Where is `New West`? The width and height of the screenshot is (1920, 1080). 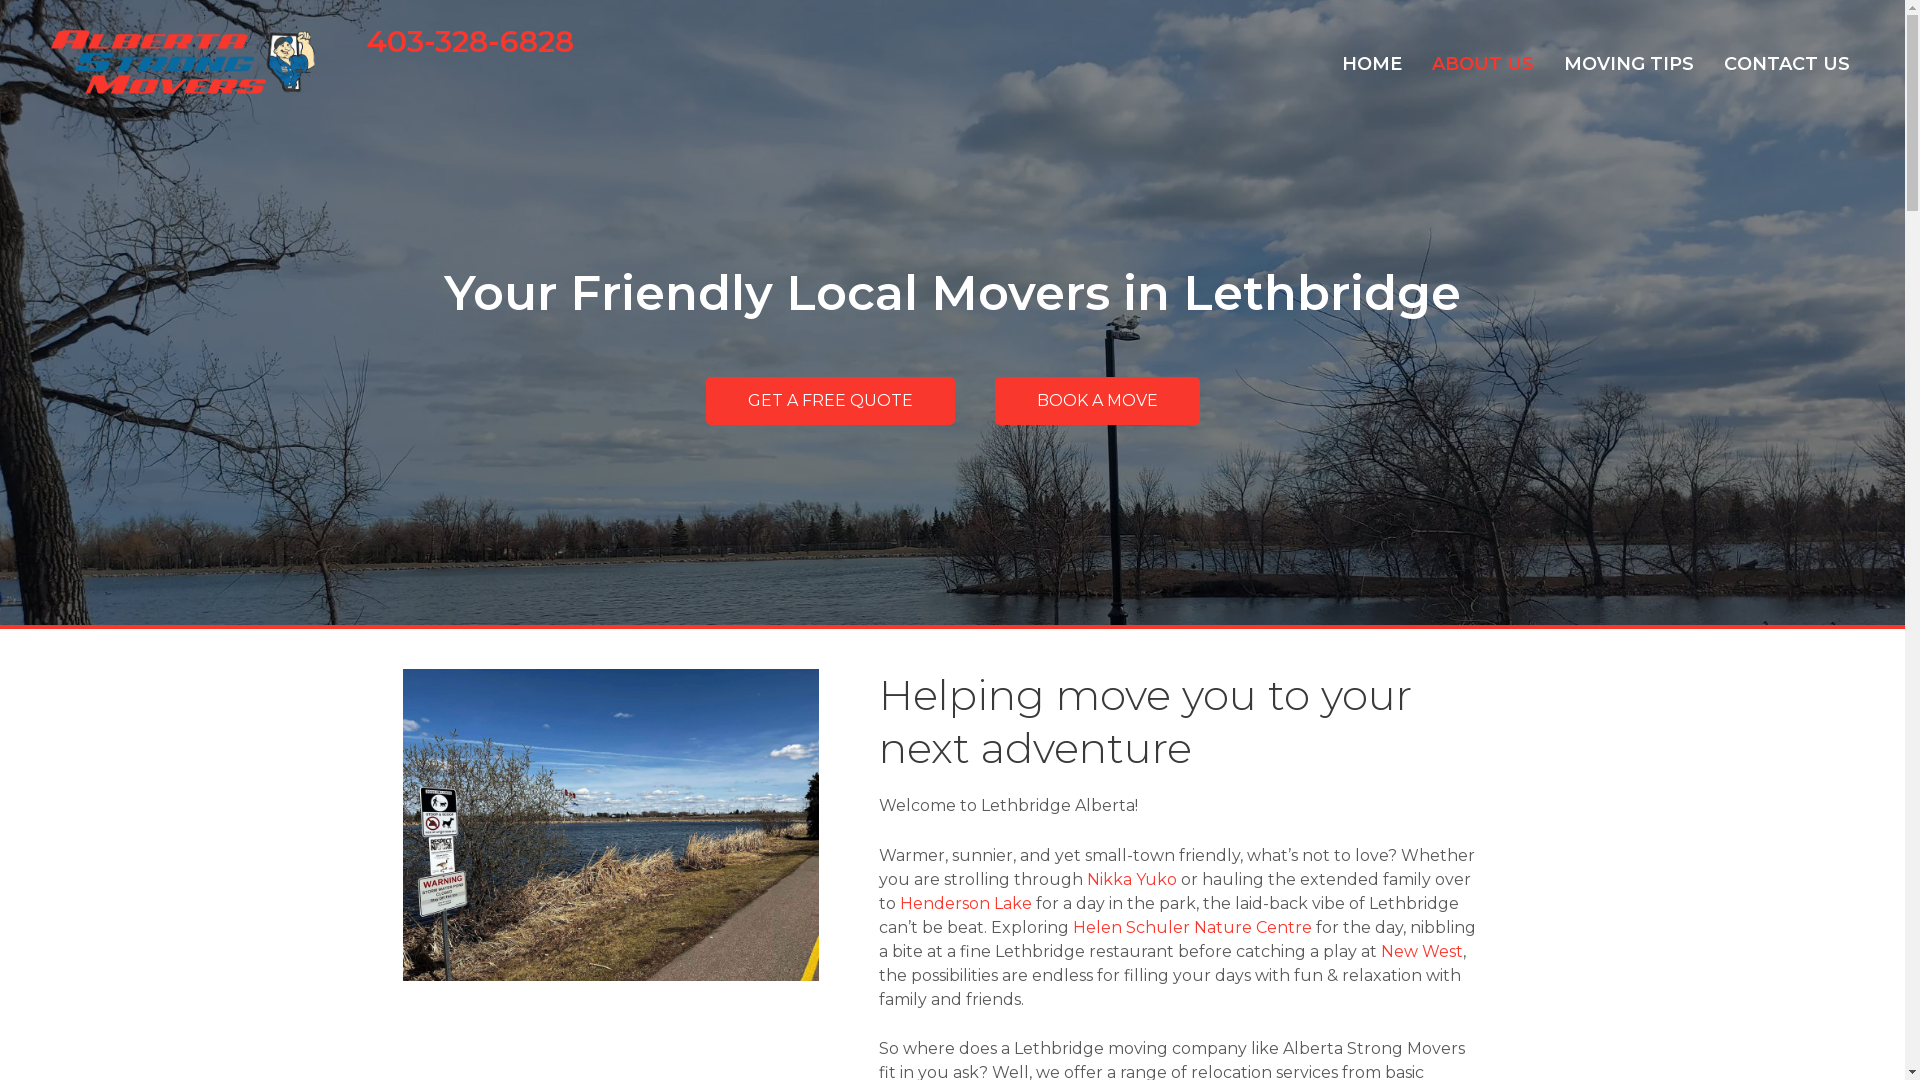
New West is located at coordinates (1421, 952).